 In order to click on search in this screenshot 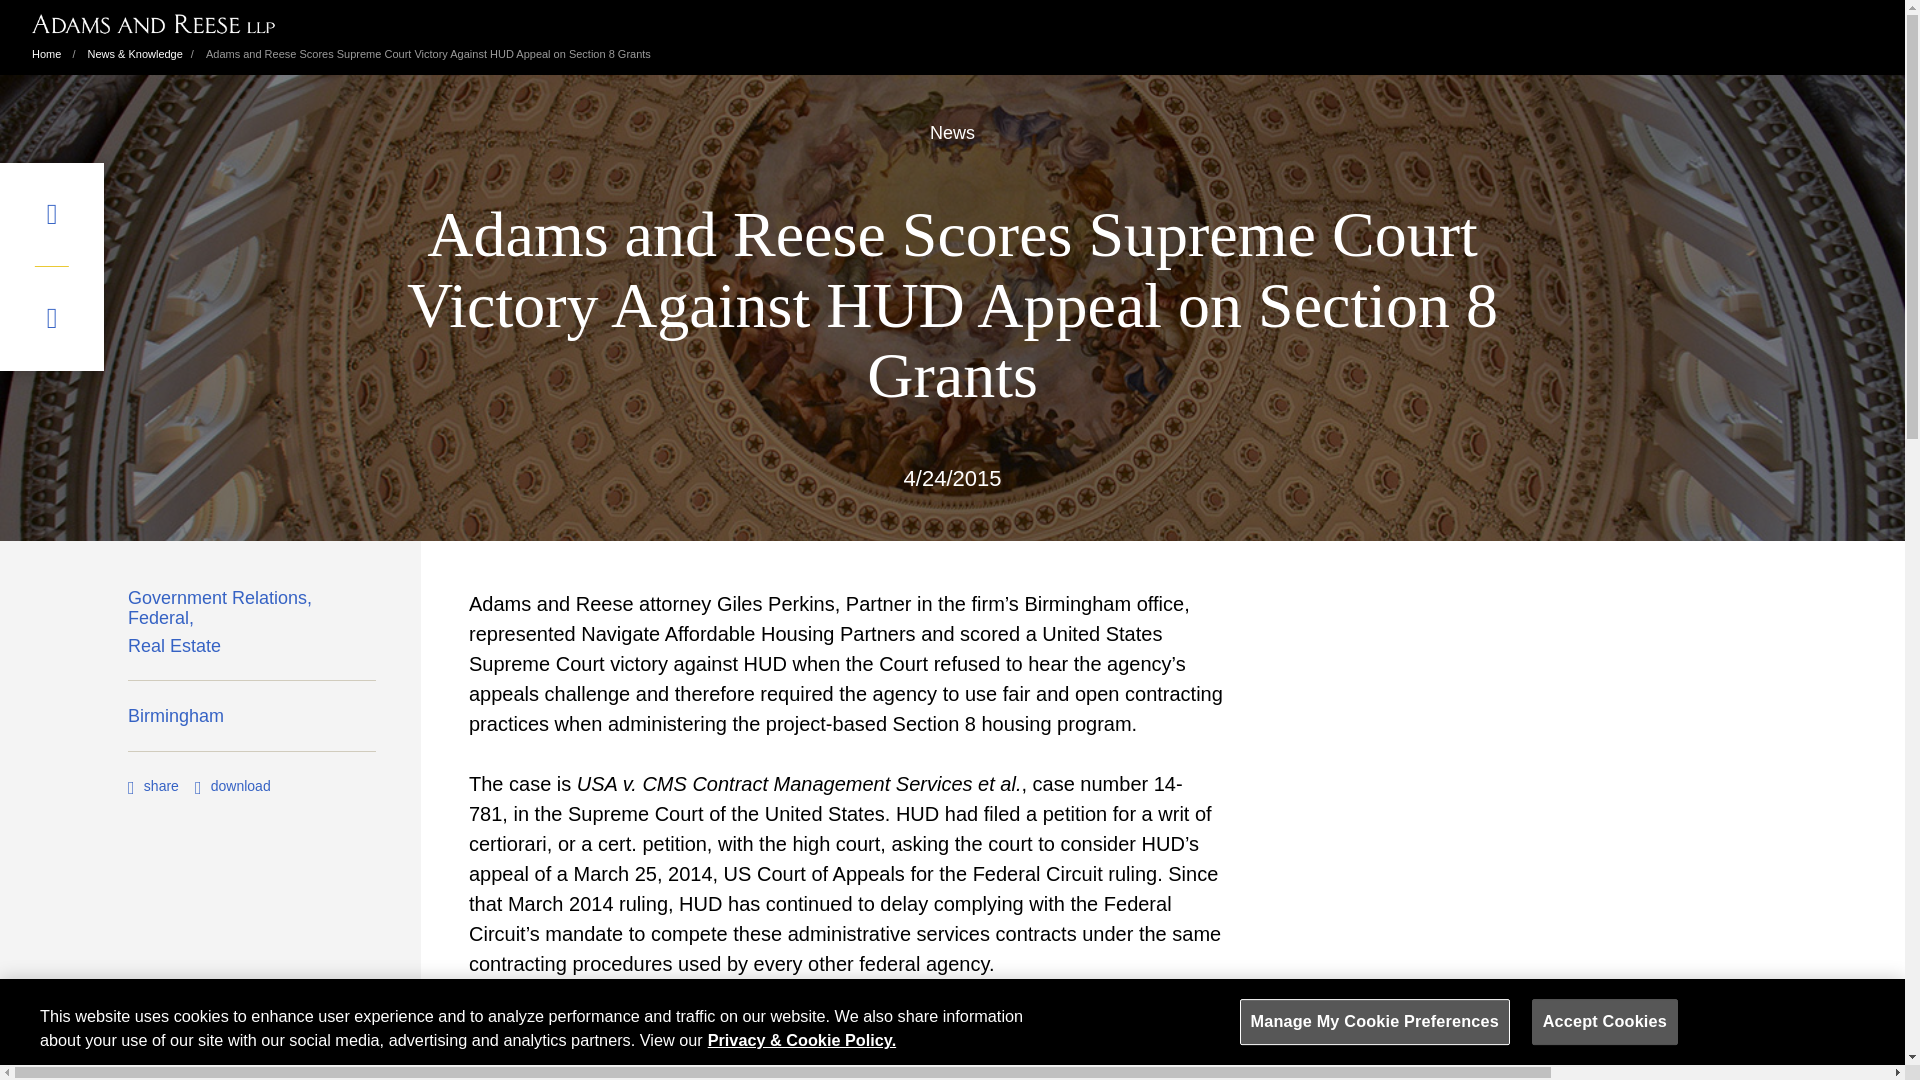, I will do `click(52, 318)`.